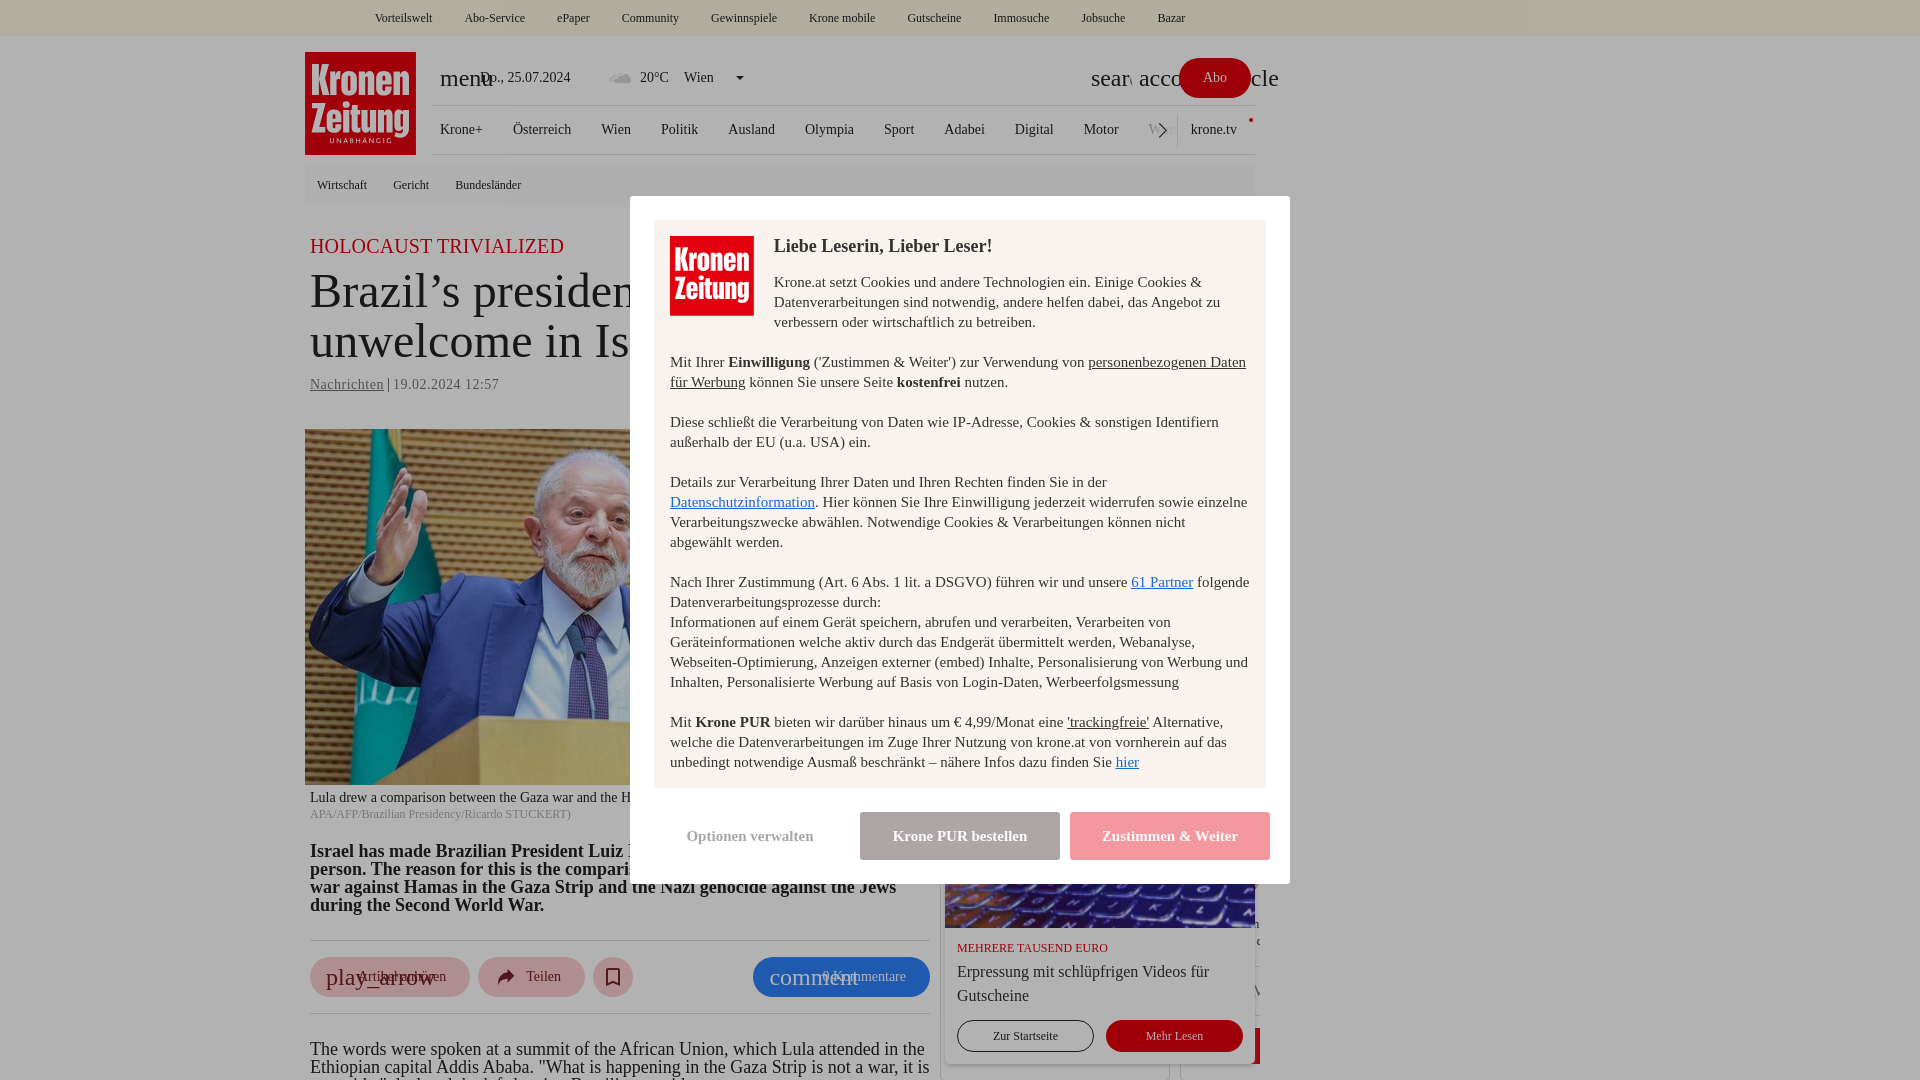  Describe the element at coordinates (1161, 581) in the screenshot. I see `61 Partner` at that location.